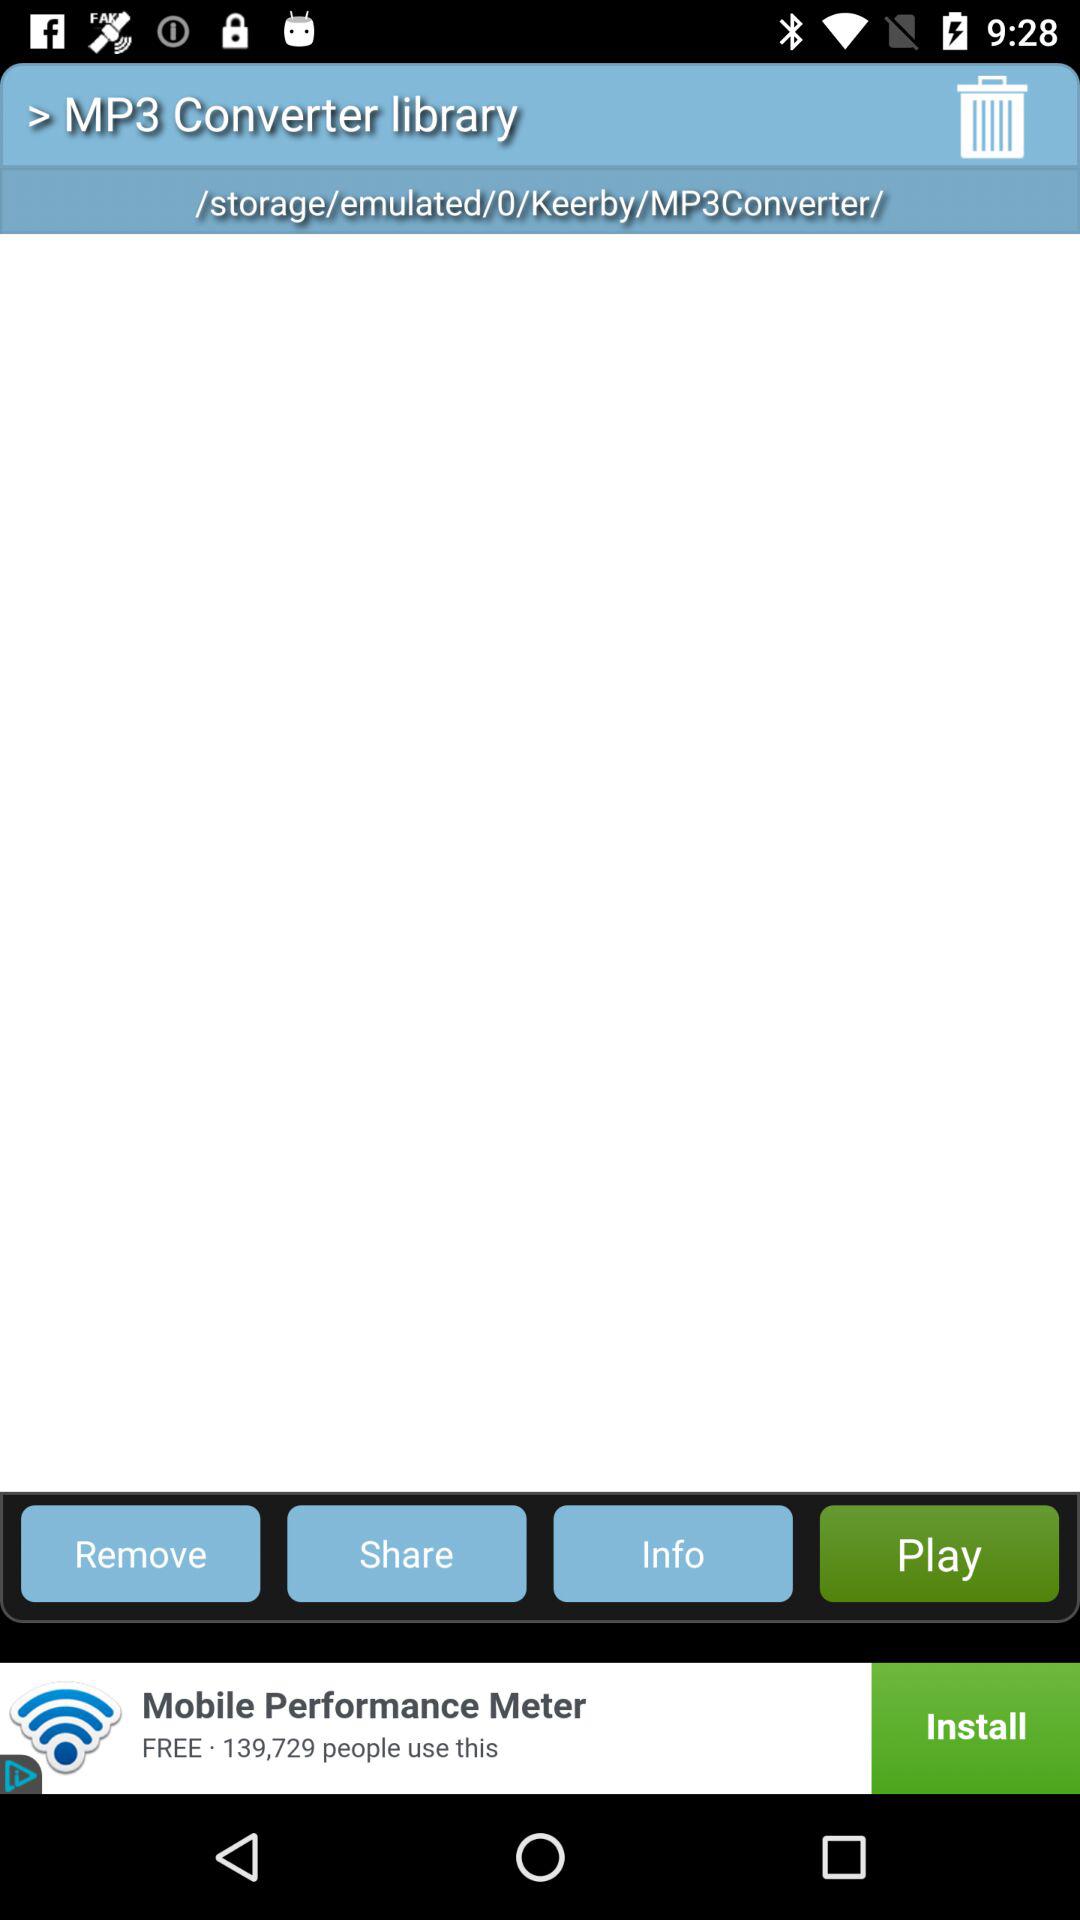  I want to click on press icon to the left of the play item, so click(672, 1554).